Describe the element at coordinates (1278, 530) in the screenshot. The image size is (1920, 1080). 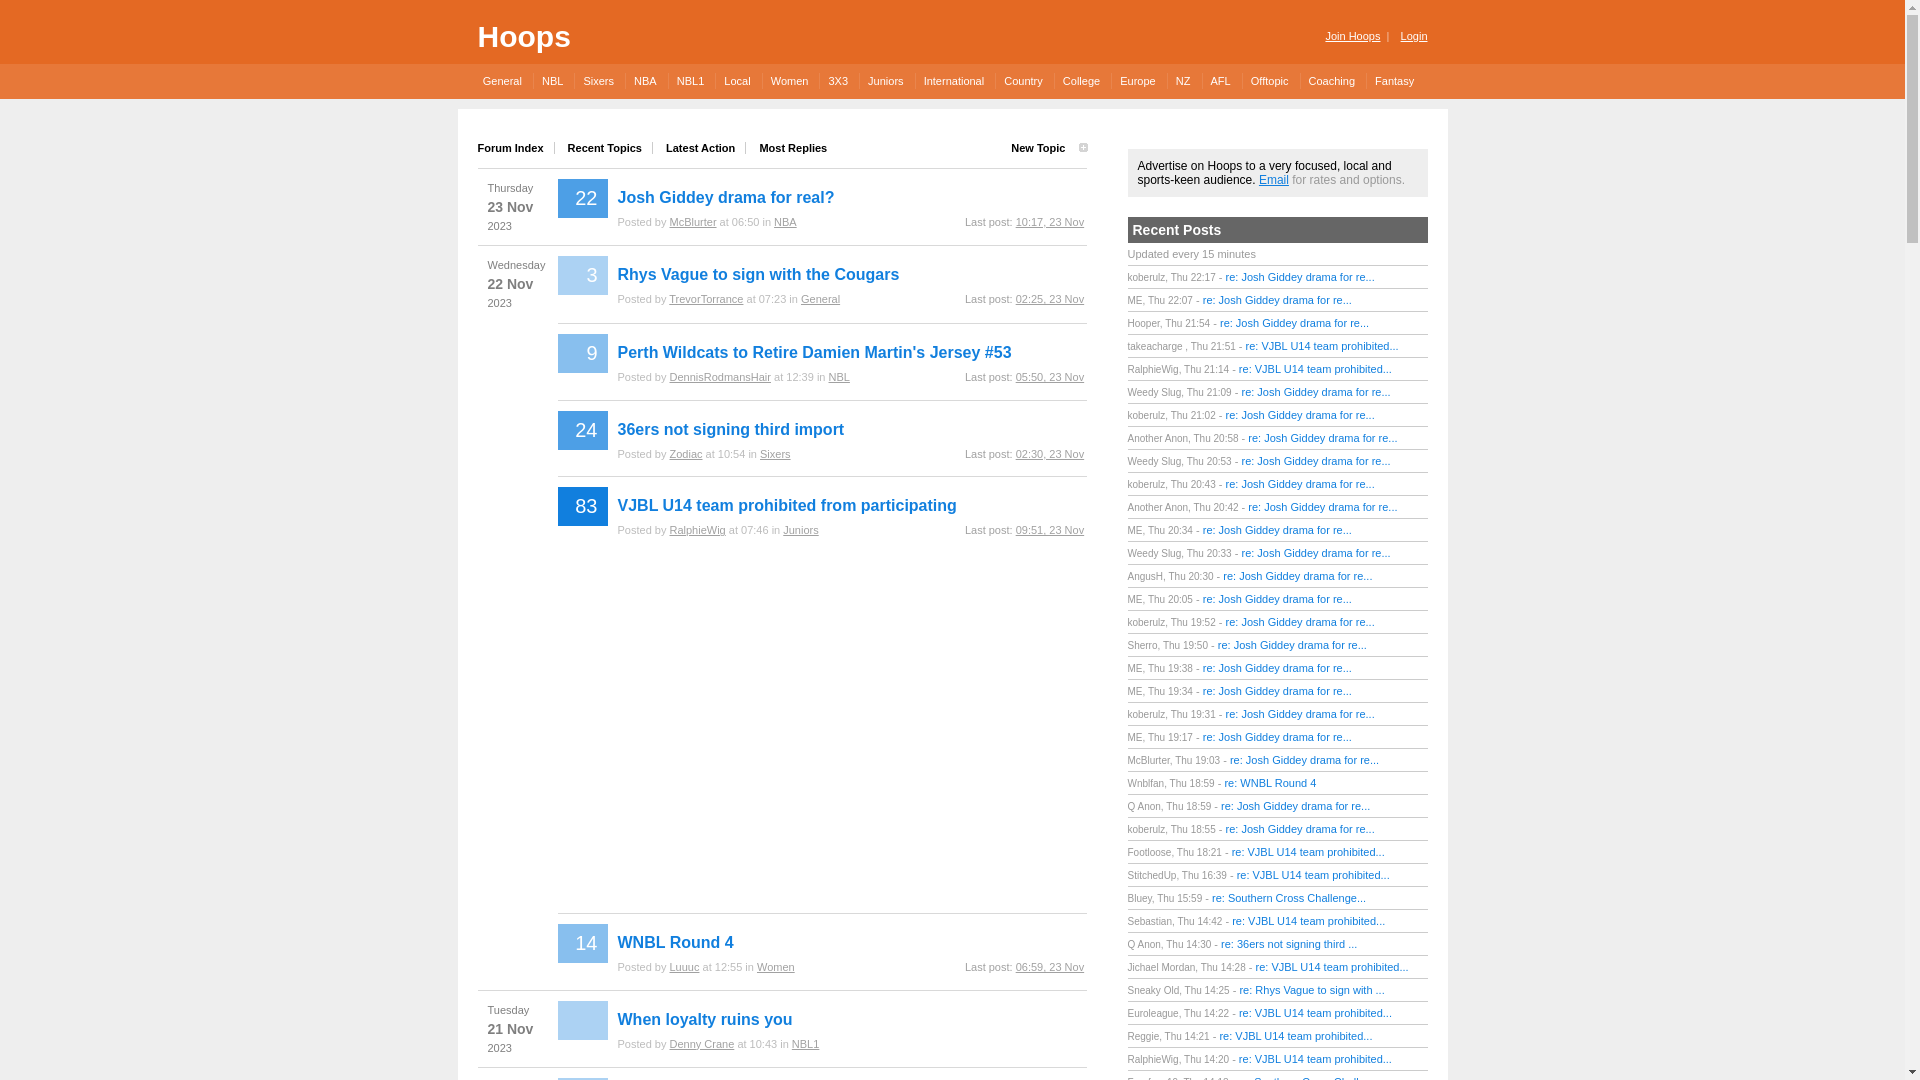
I see `re: Josh Giddey drama for re...` at that location.